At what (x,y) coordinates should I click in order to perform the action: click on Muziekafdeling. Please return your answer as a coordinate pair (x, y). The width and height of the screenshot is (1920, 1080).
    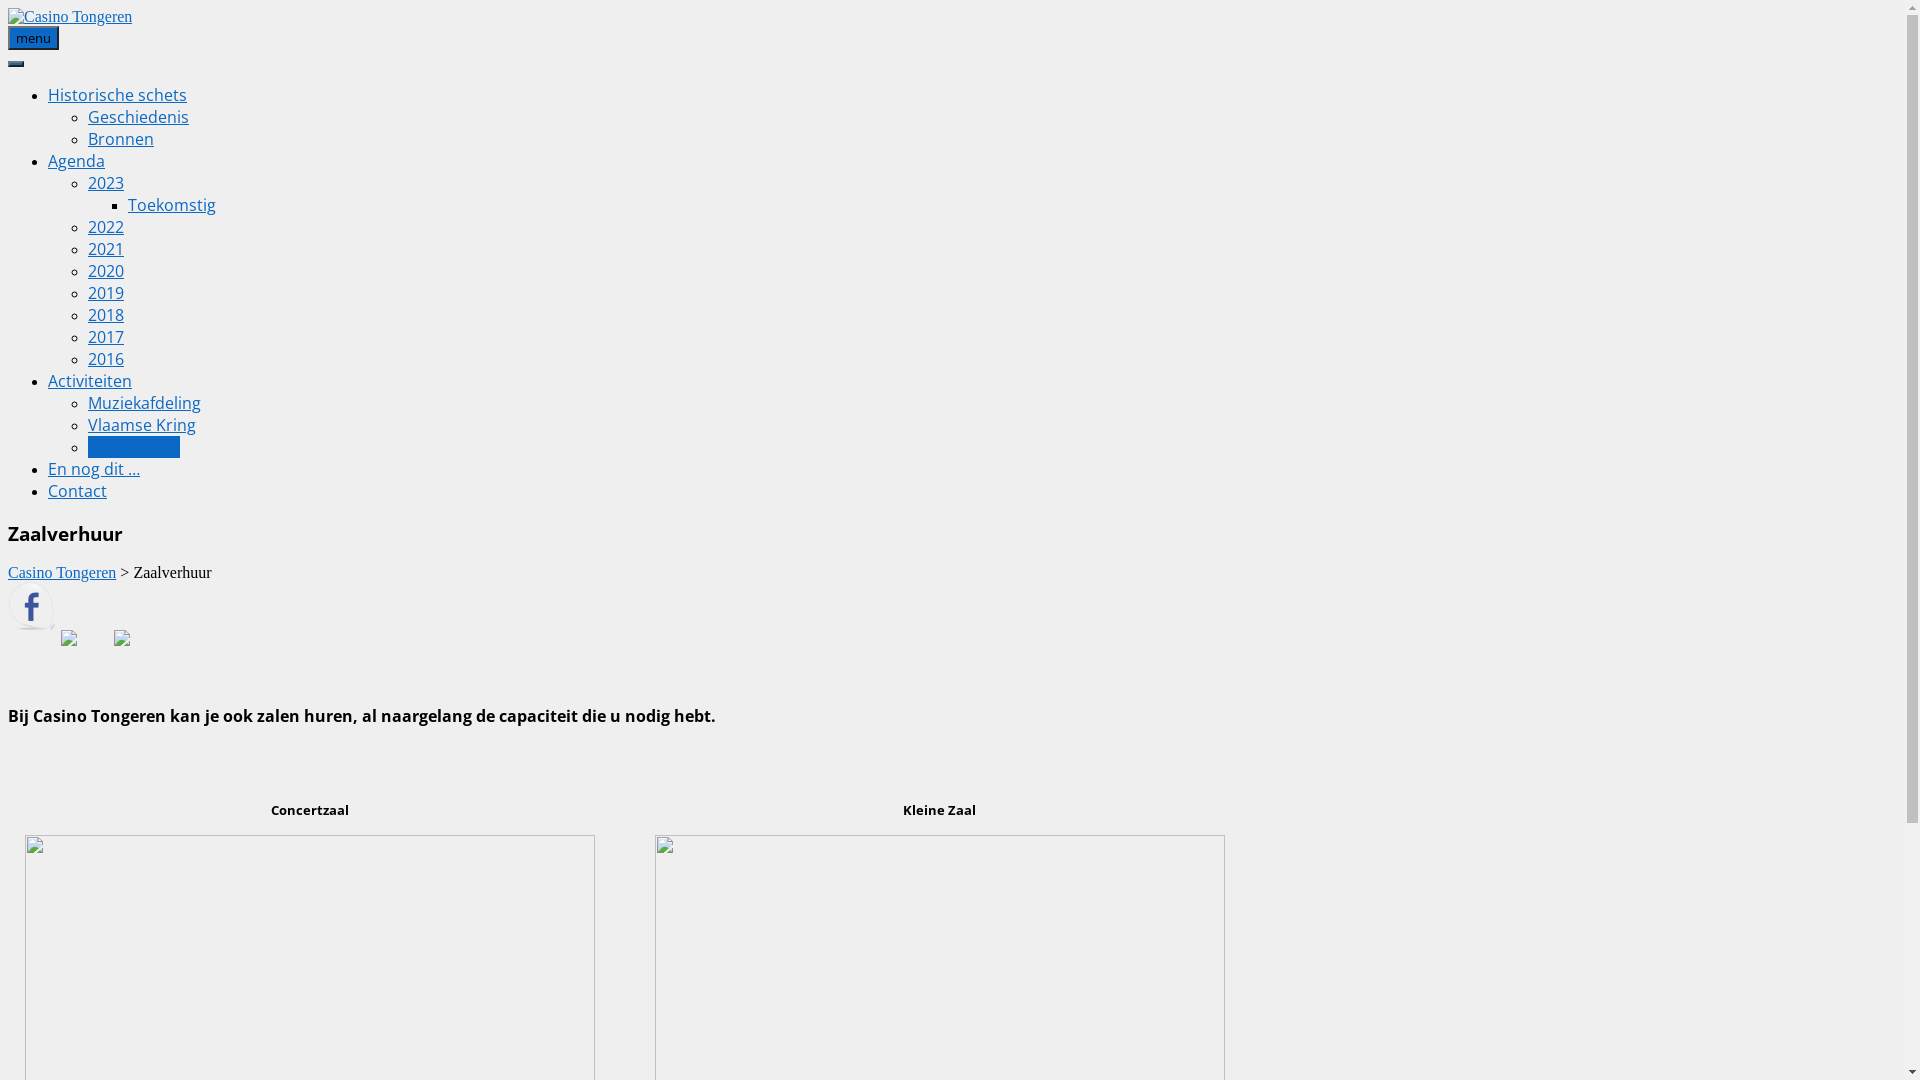
    Looking at the image, I should click on (144, 403).